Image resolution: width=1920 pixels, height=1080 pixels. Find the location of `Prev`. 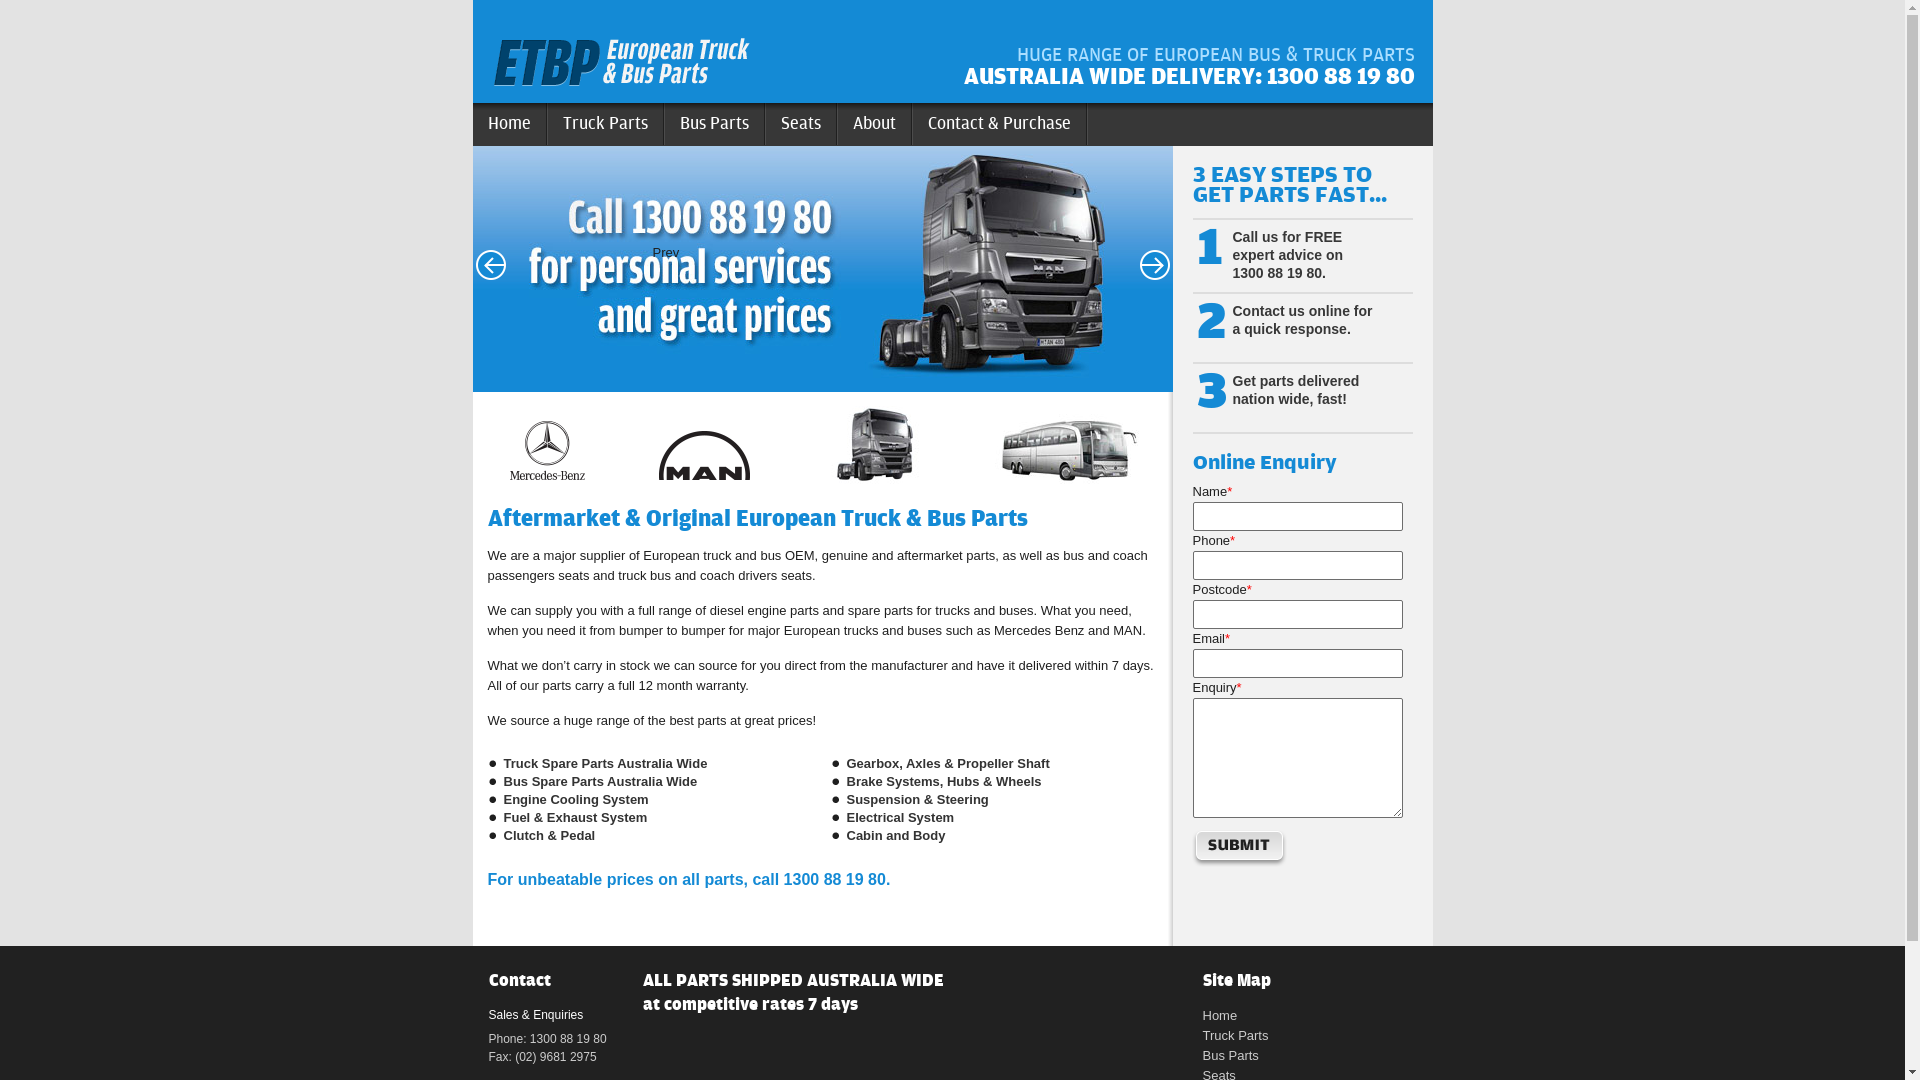

Prev is located at coordinates (490, 265).